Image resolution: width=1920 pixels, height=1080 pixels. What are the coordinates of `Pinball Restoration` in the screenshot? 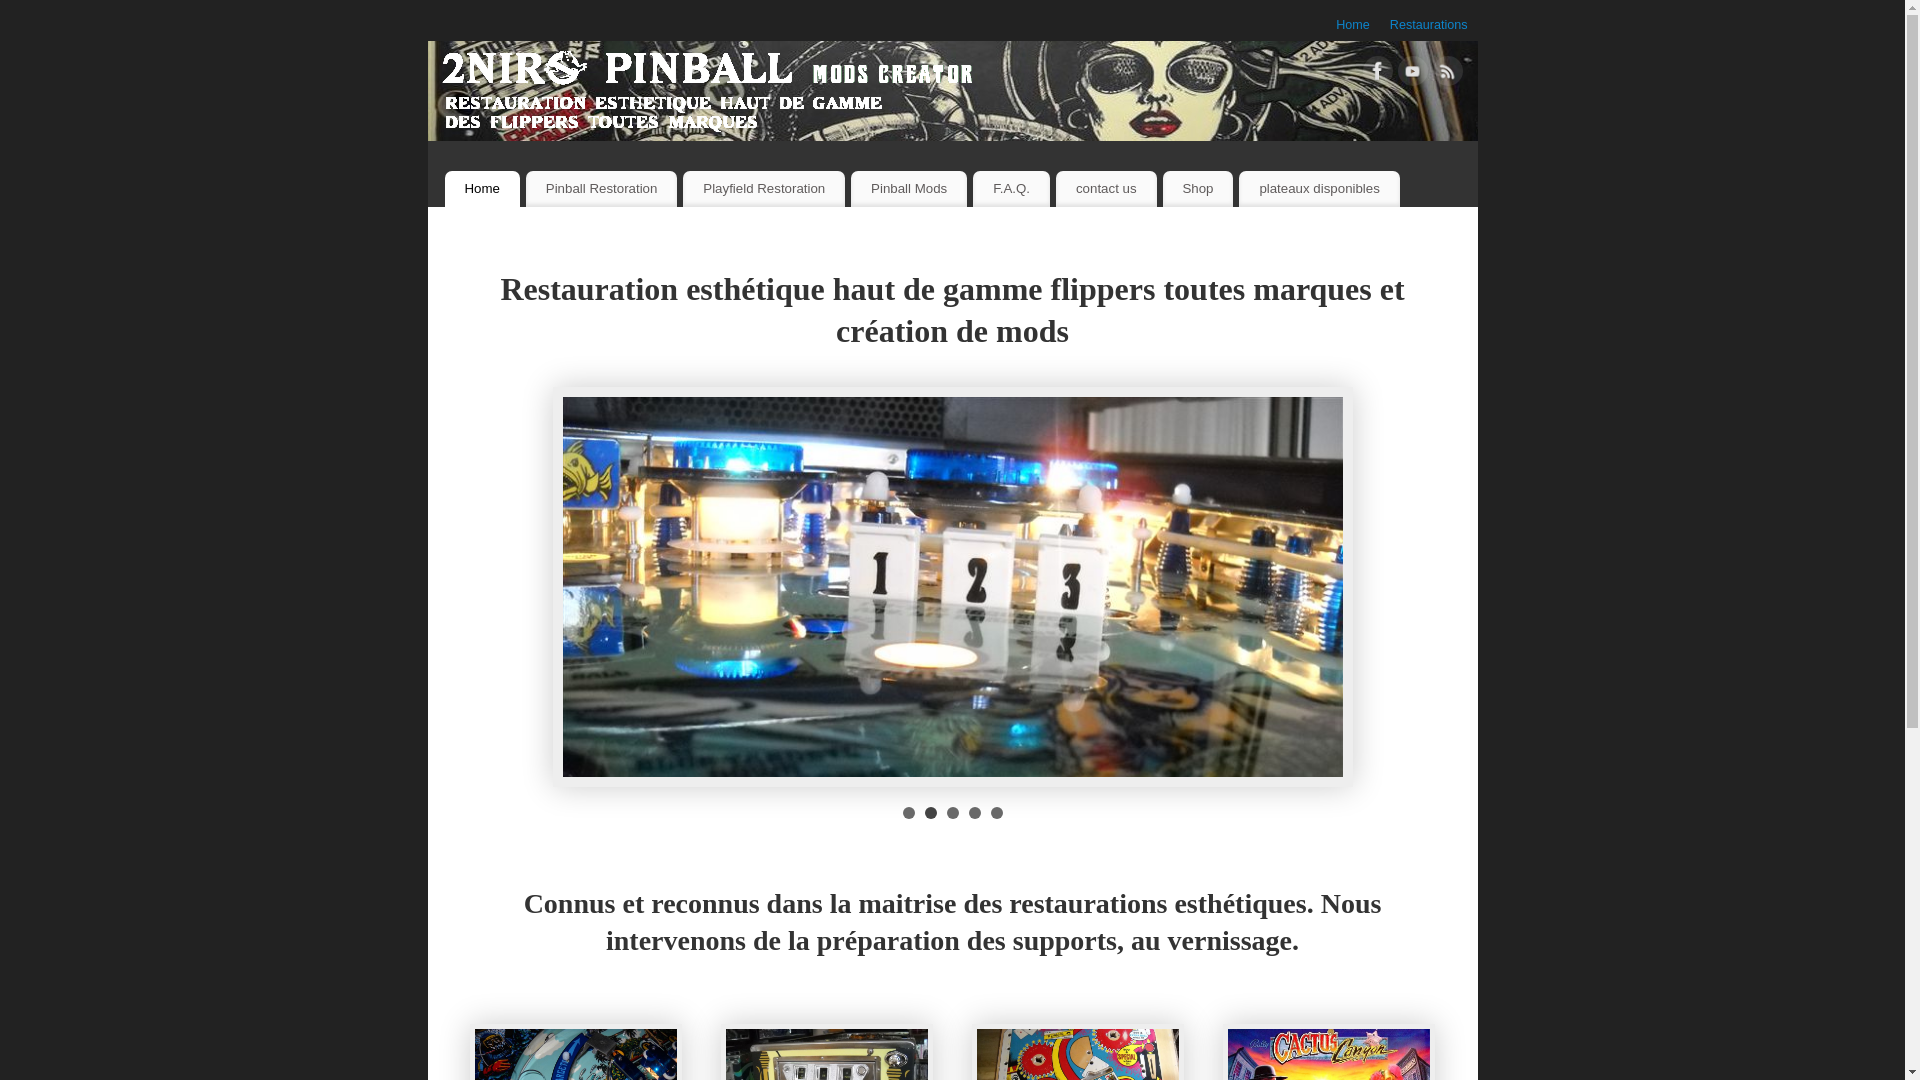 It's located at (602, 189).